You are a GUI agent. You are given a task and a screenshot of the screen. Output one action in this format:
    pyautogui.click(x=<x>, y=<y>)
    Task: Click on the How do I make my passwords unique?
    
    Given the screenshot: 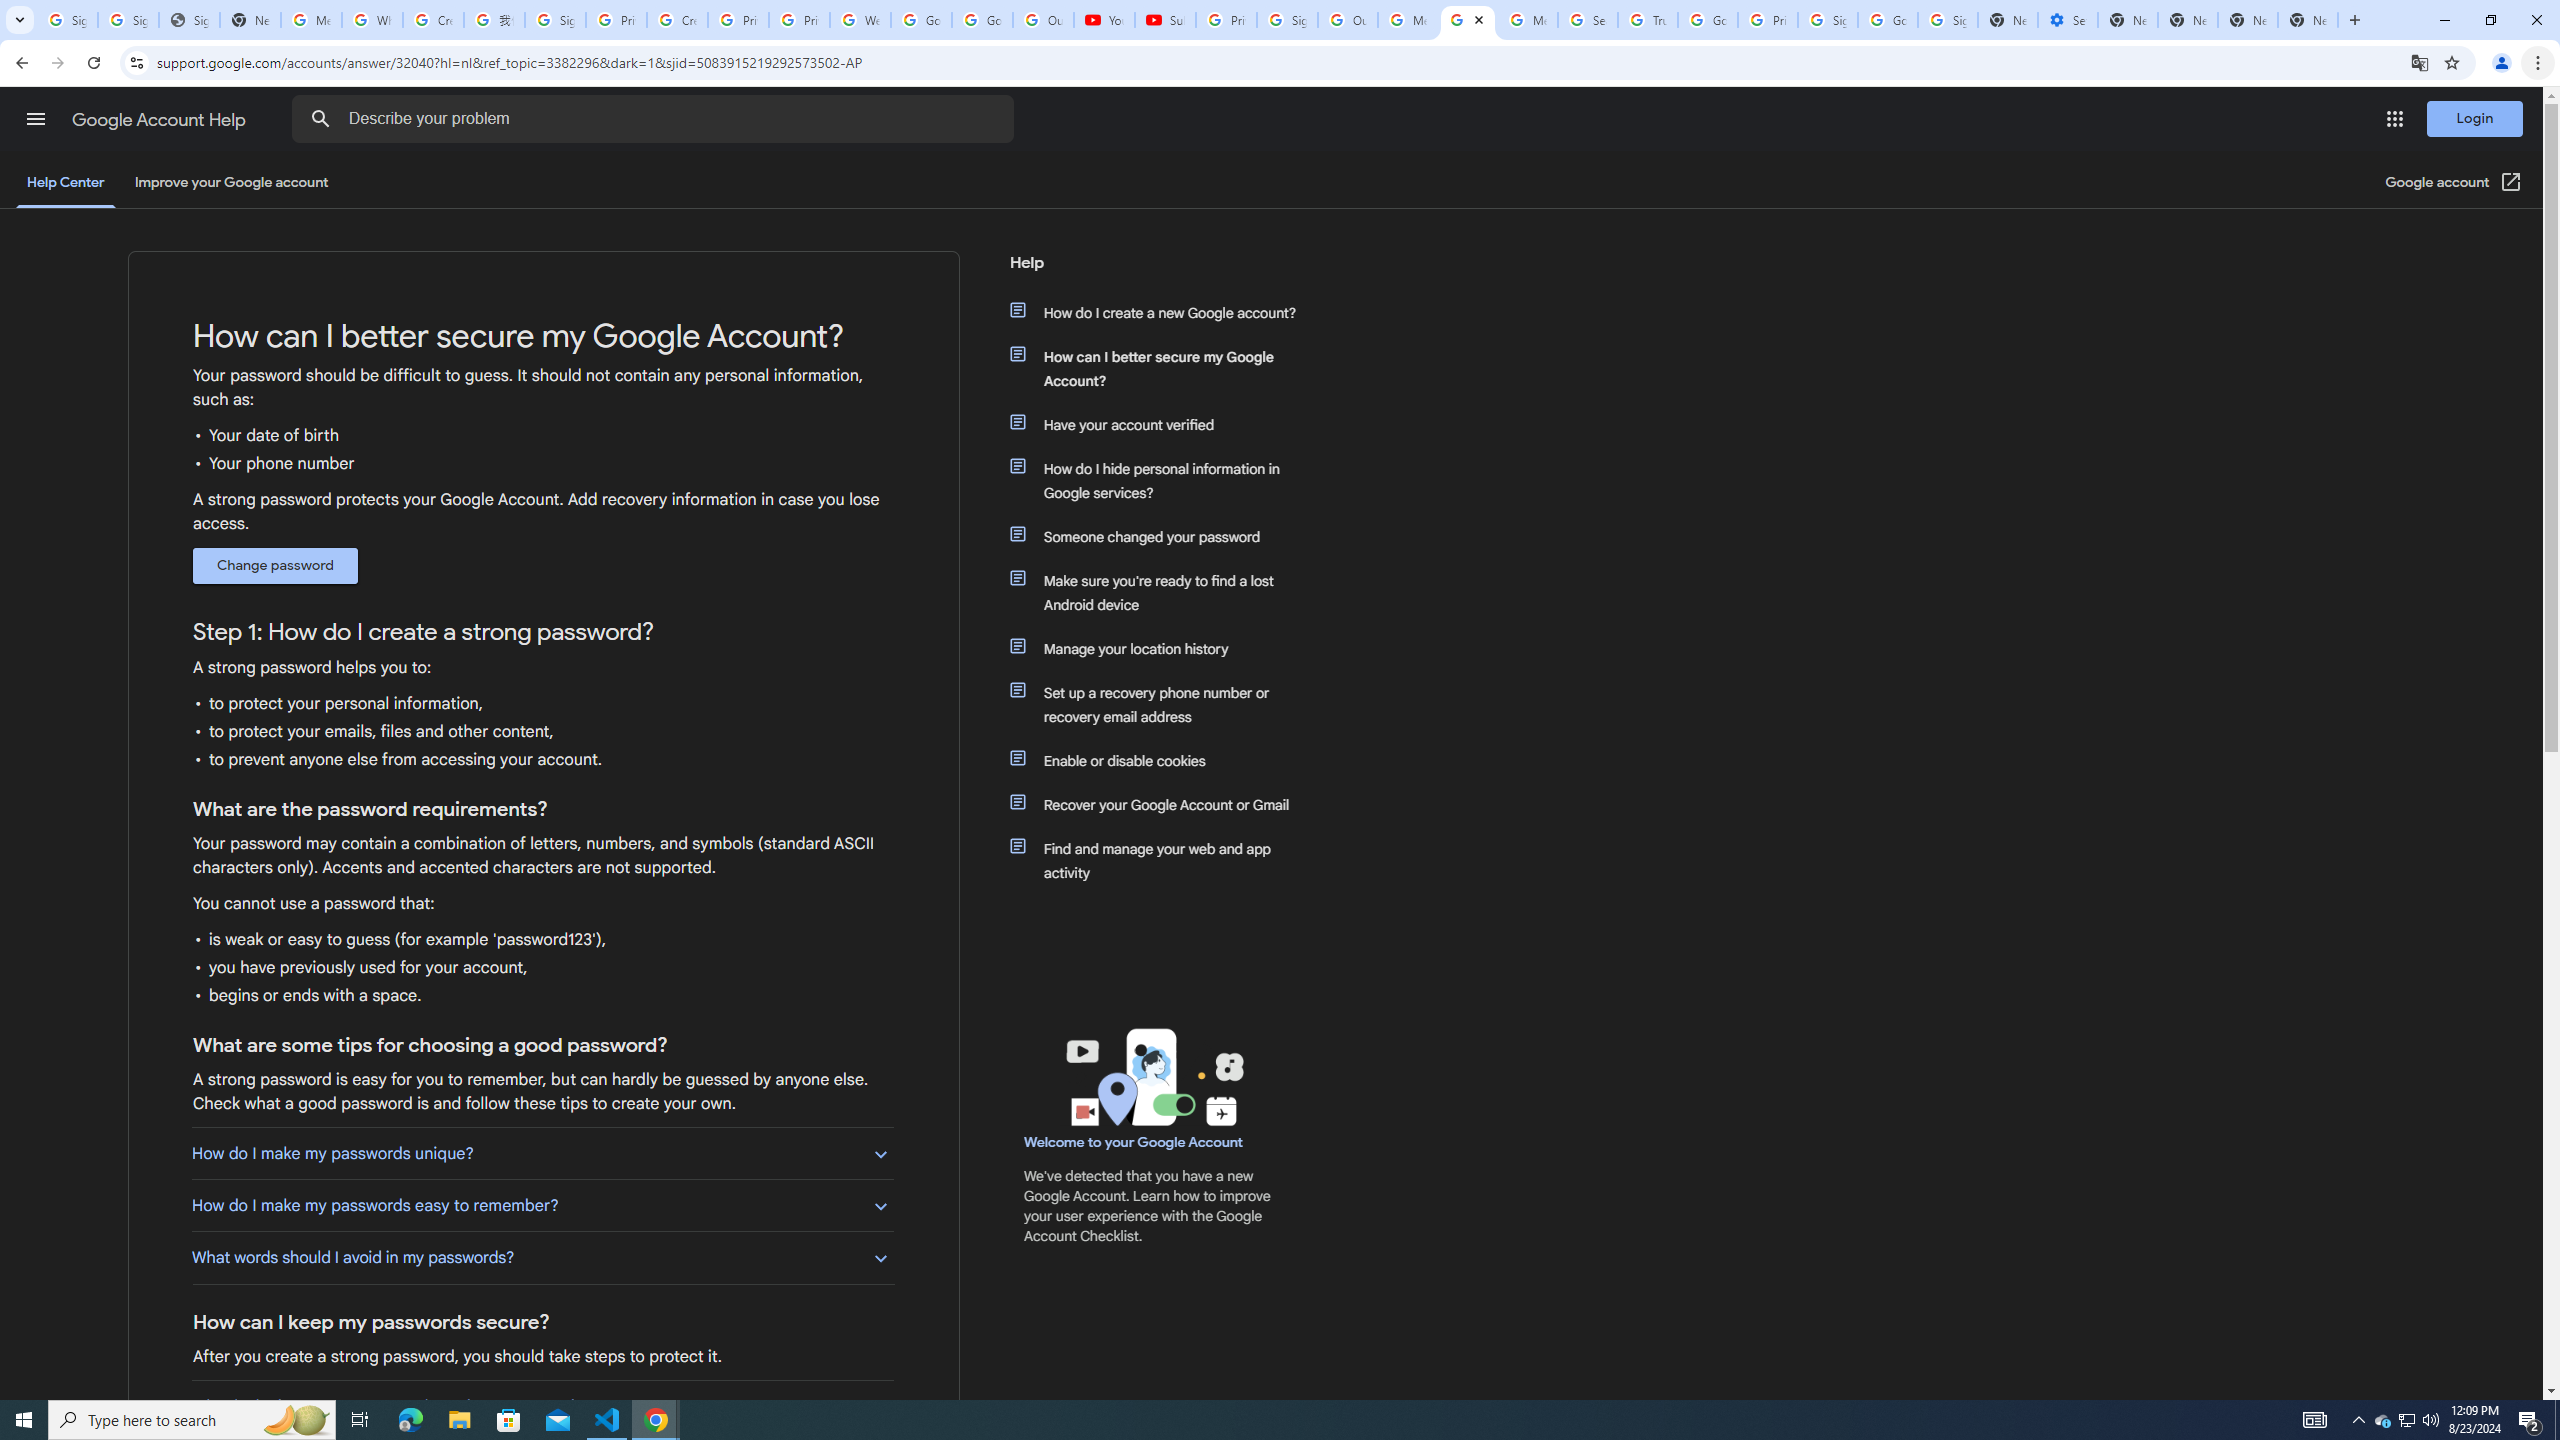 What is the action you would take?
    pyautogui.click(x=542, y=1153)
    